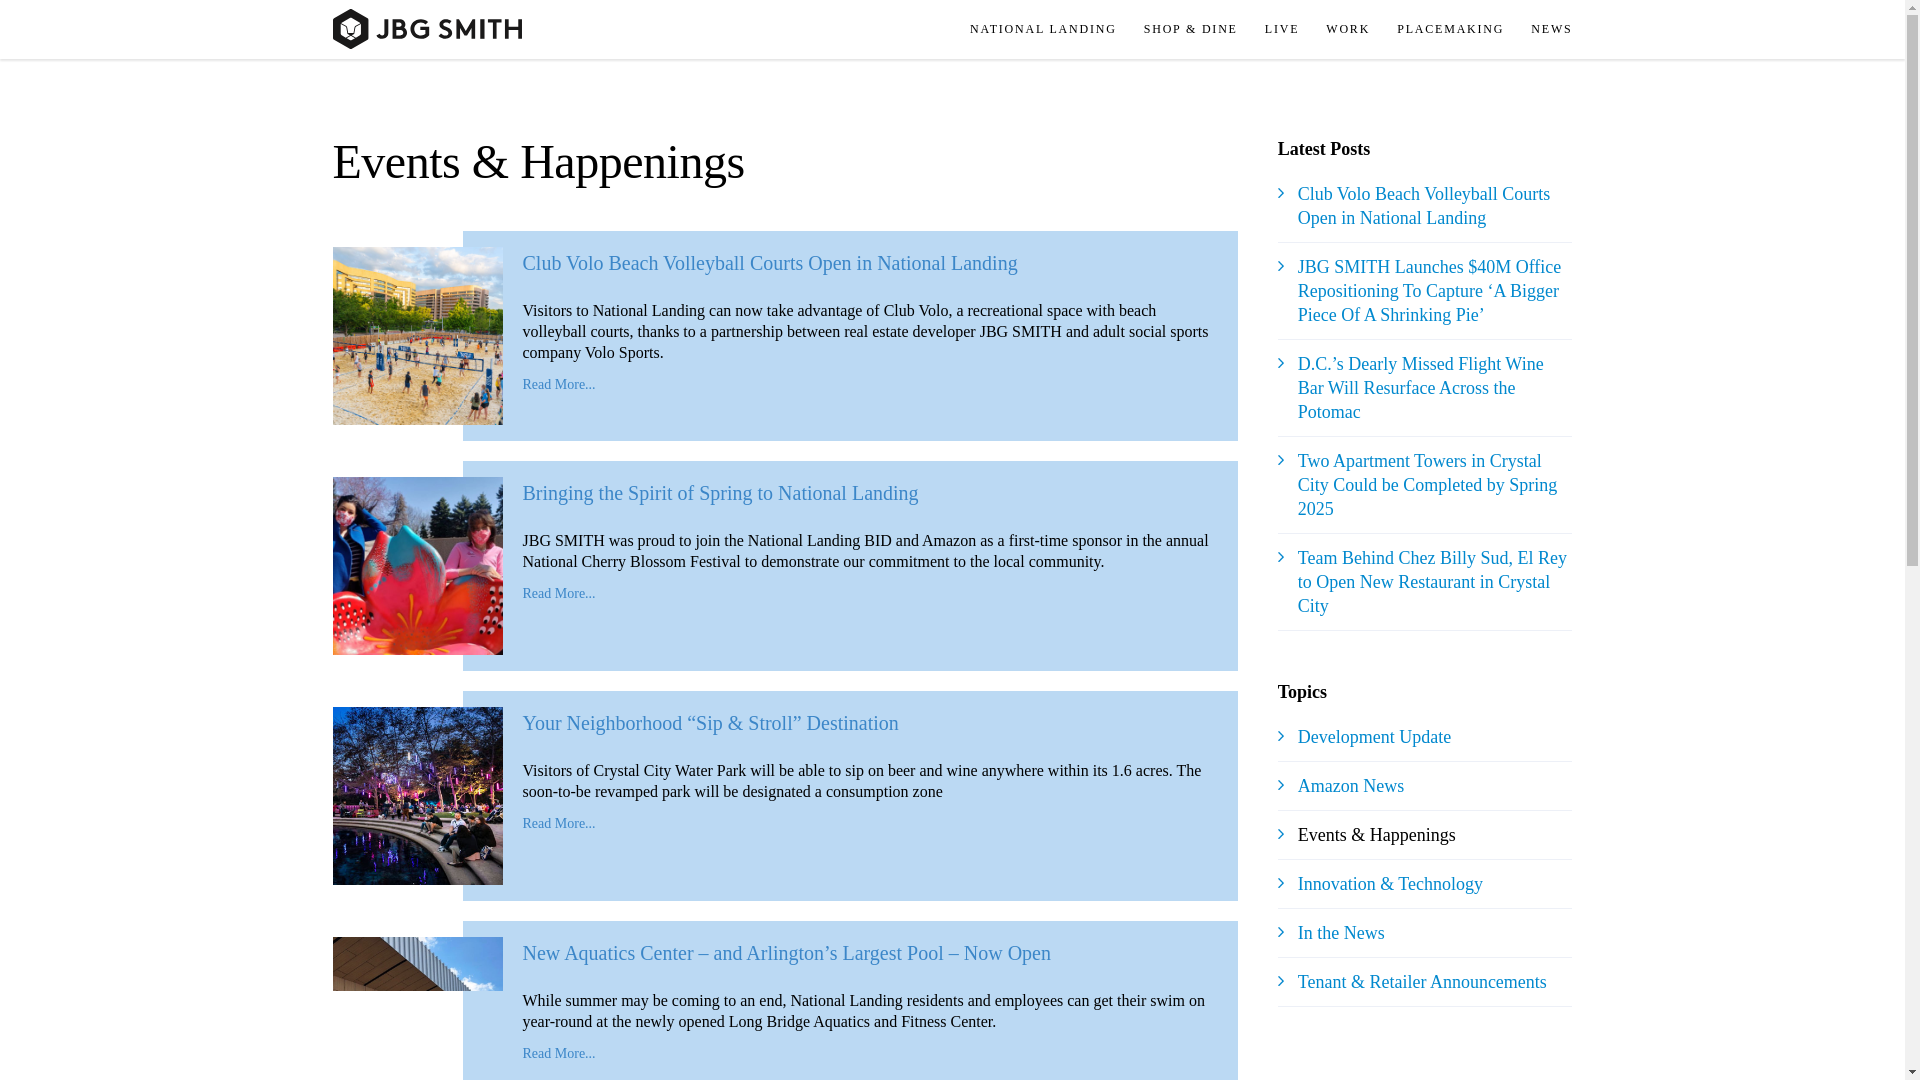 Image resolution: width=1920 pixels, height=1080 pixels. What do you see at coordinates (1460, 30) in the screenshot?
I see `PLACEMAKING` at bounding box center [1460, 30].